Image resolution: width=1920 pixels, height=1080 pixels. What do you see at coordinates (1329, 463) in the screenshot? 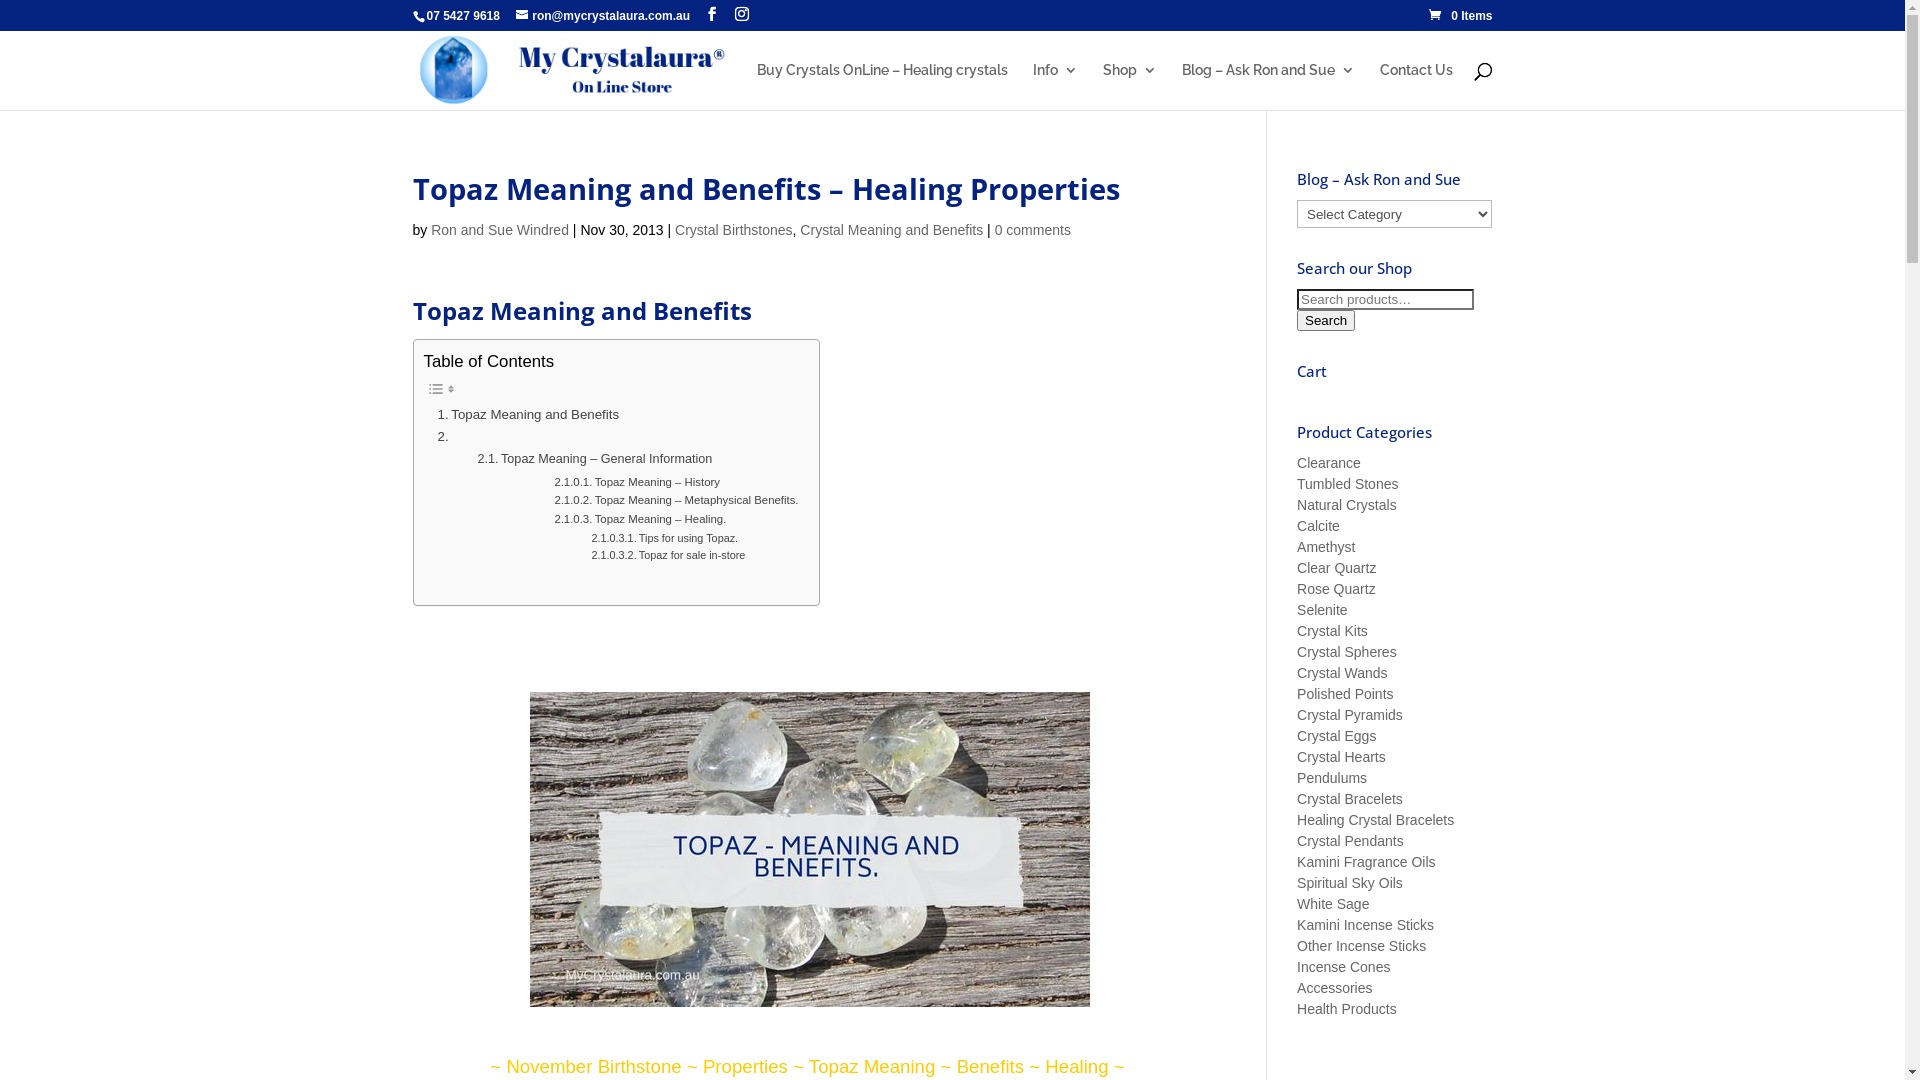
I see `Clearance` at bounding box center [1329, 463].